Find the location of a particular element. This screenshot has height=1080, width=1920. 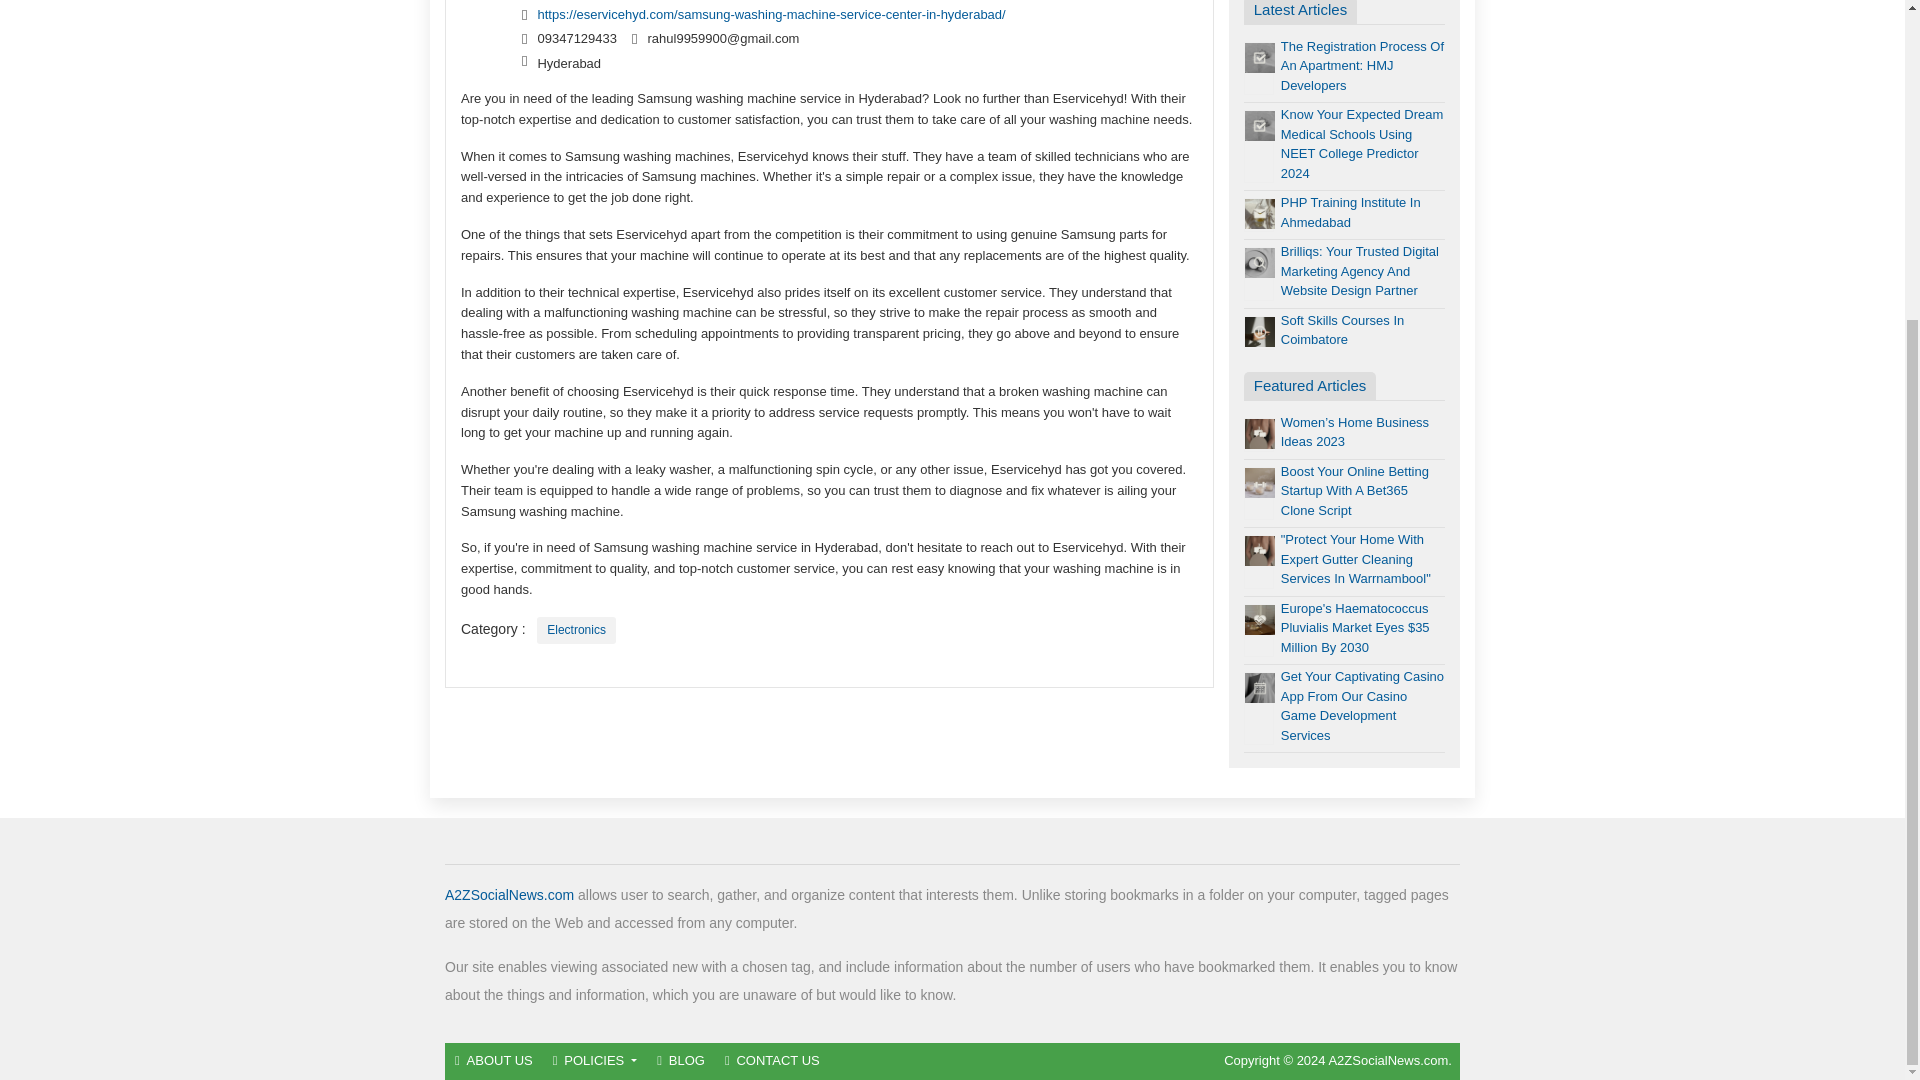

Electronics is located at coordinates (576, 630).